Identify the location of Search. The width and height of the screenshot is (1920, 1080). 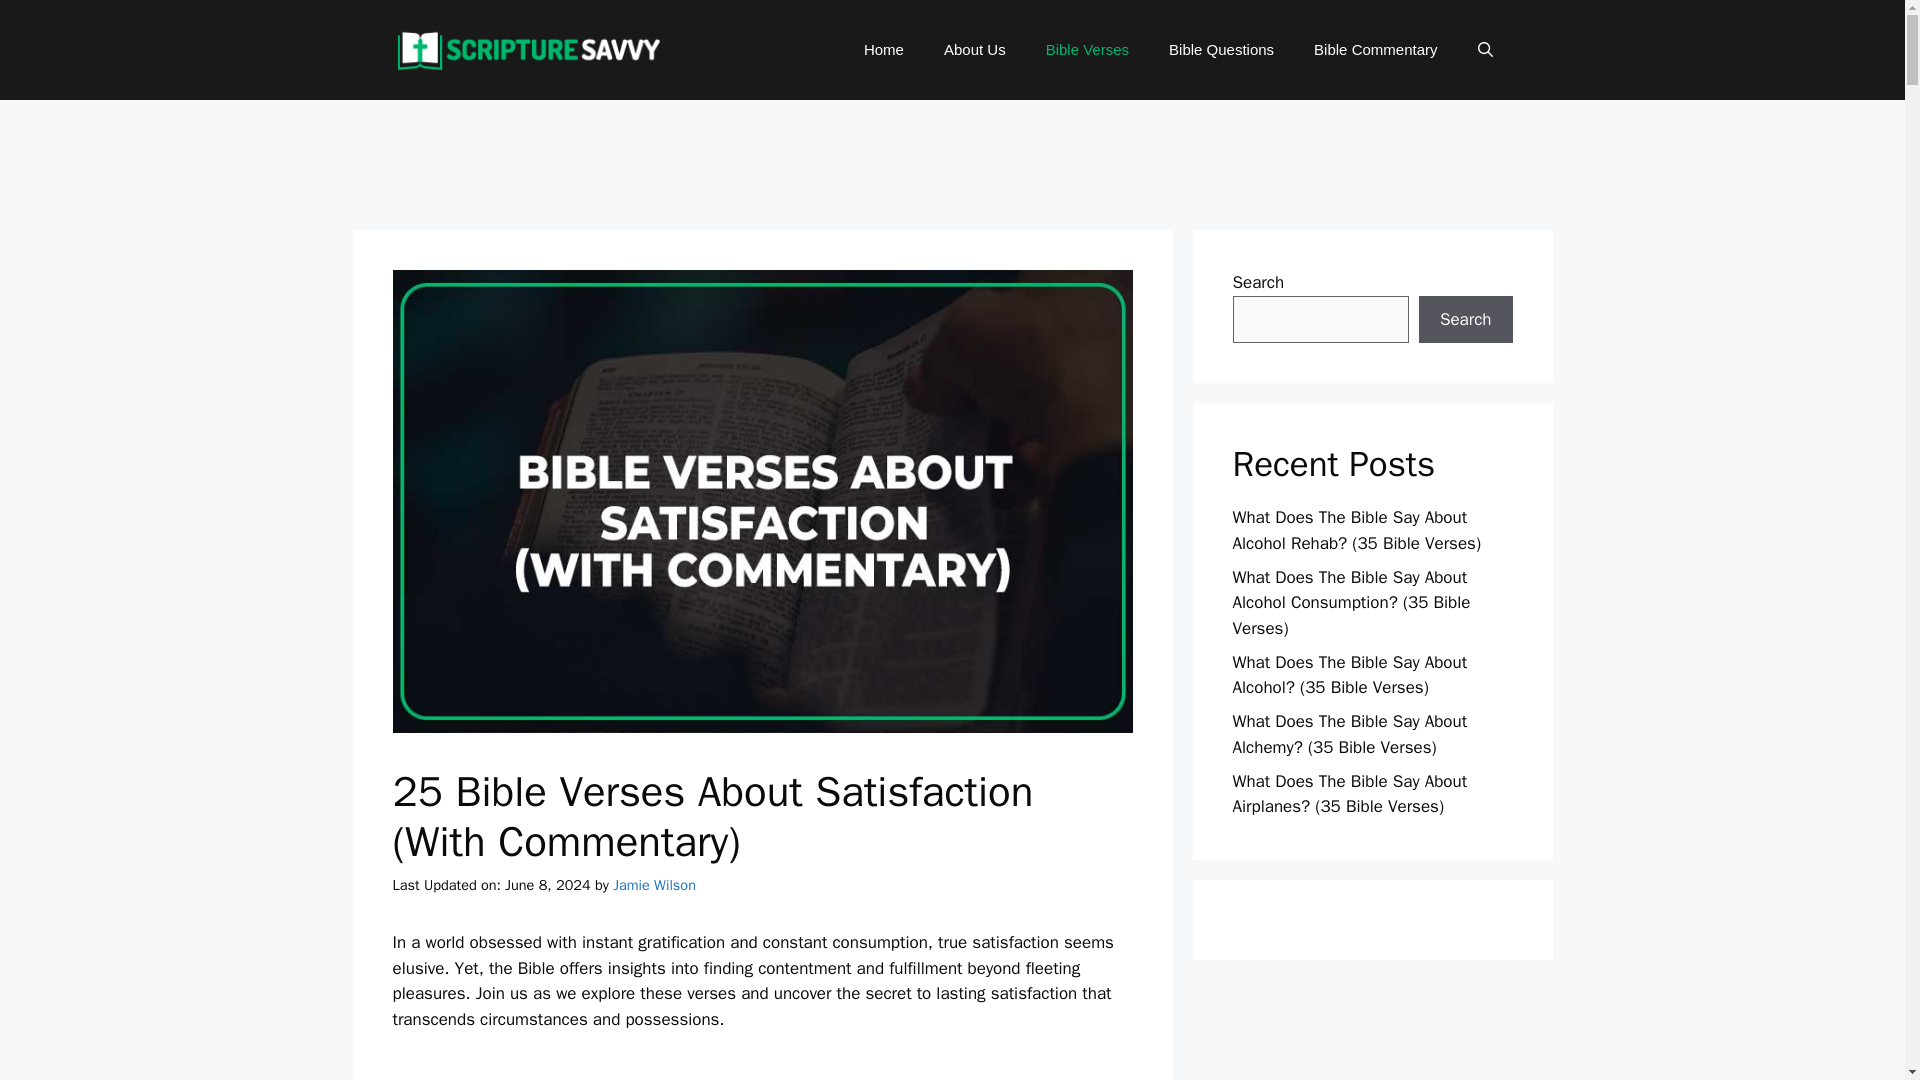
(1465, 320).